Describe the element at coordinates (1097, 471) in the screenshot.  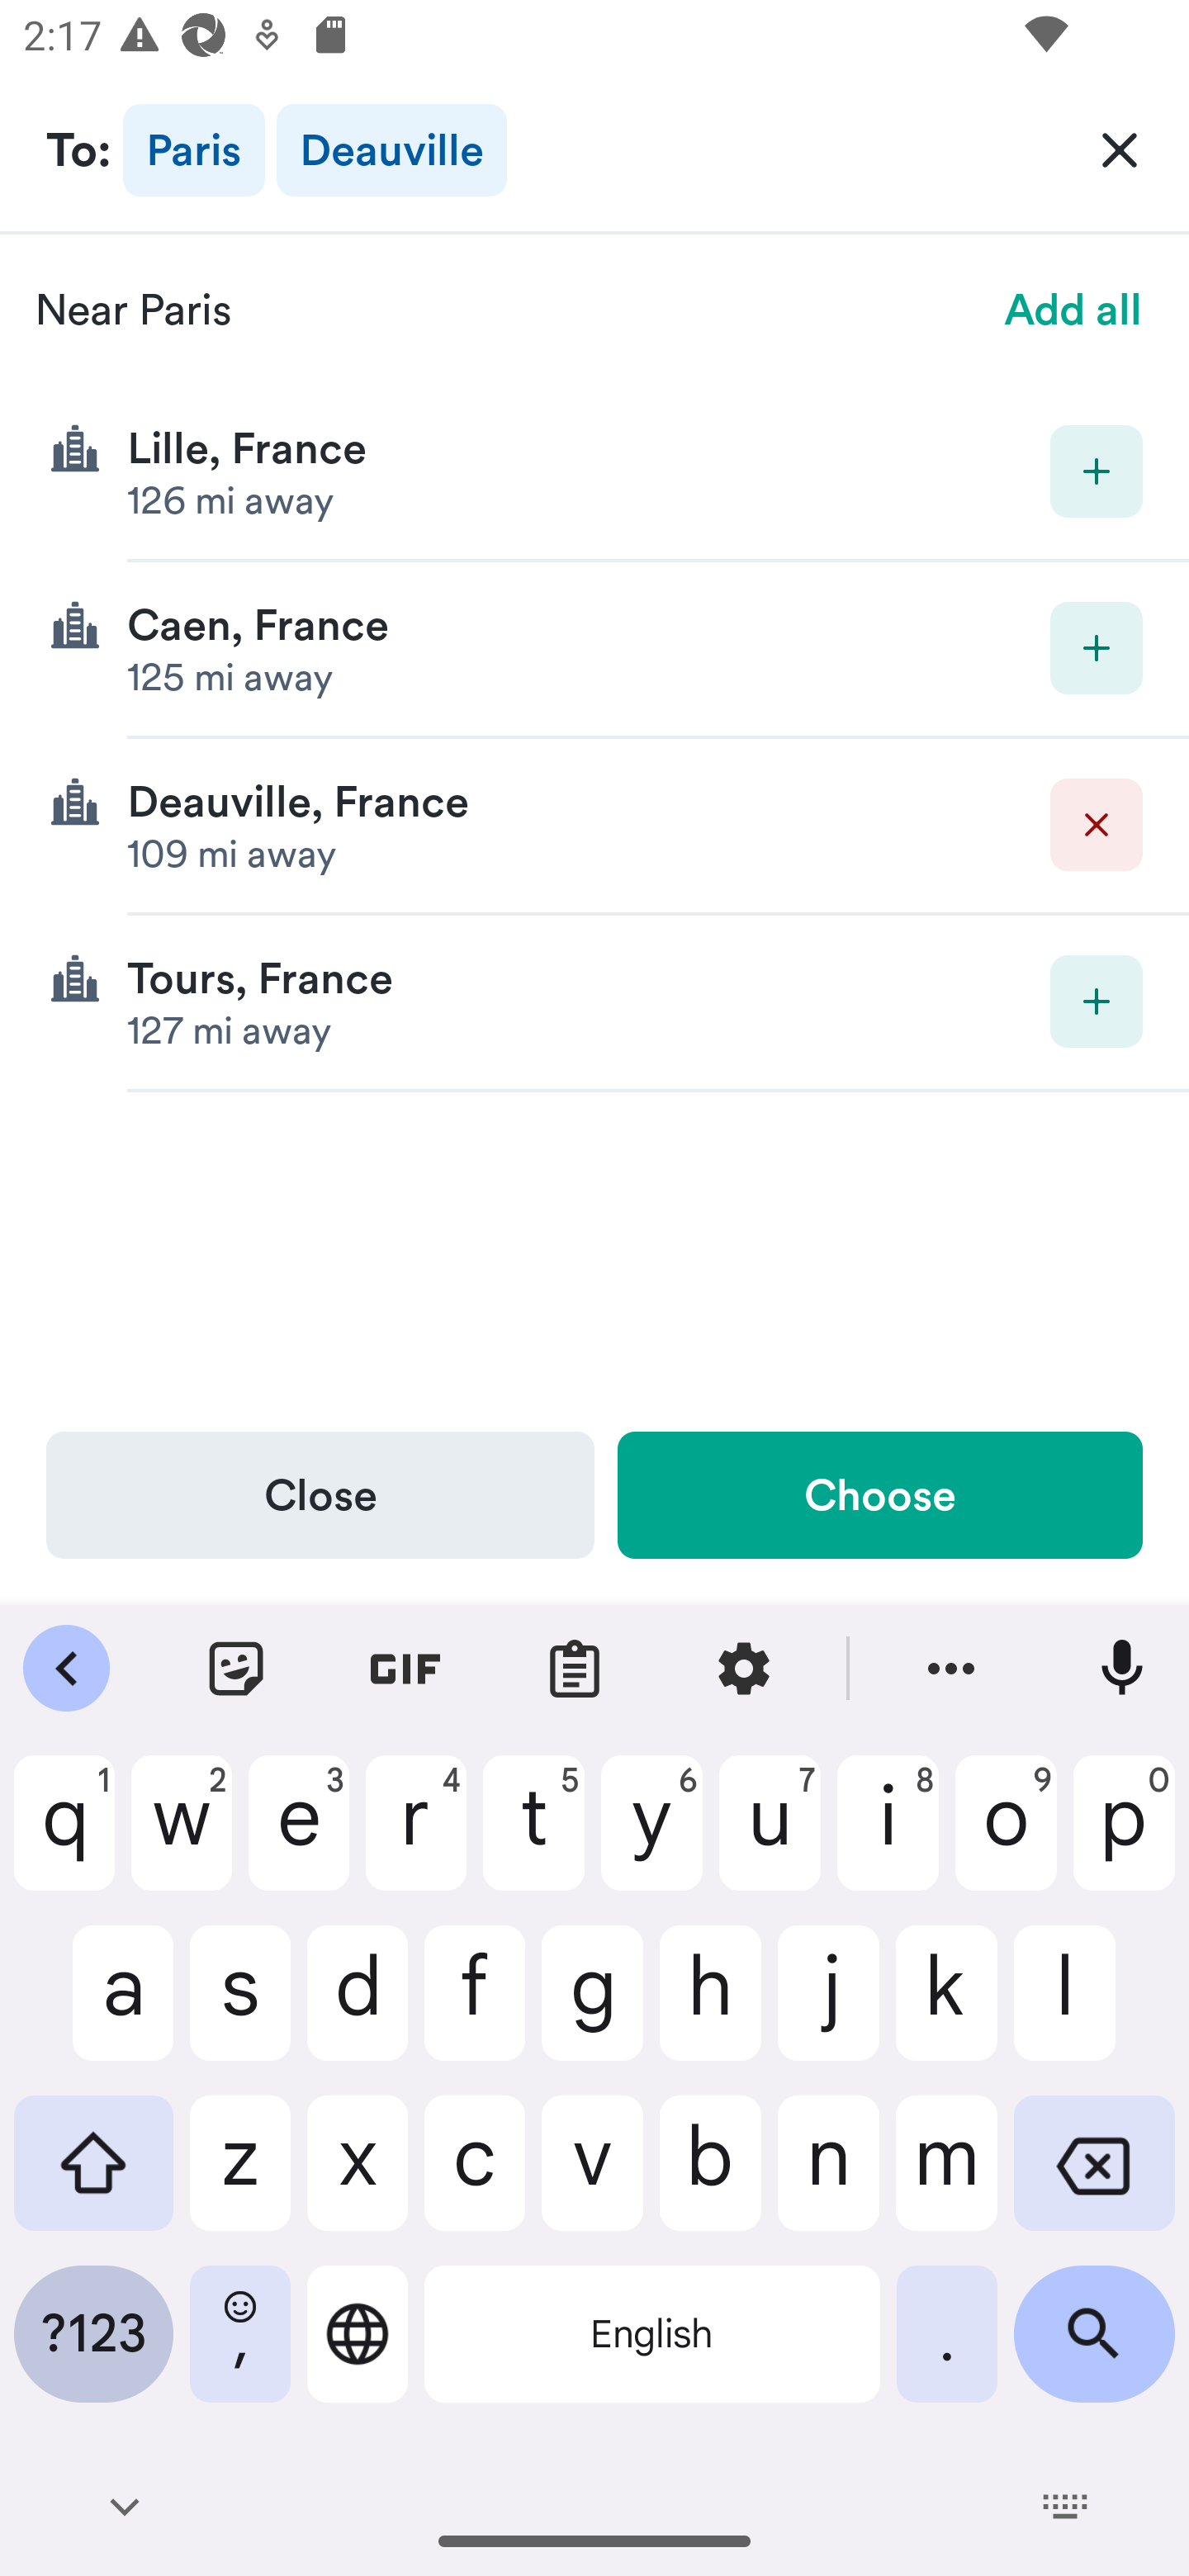
I see `Add destination` at that location.